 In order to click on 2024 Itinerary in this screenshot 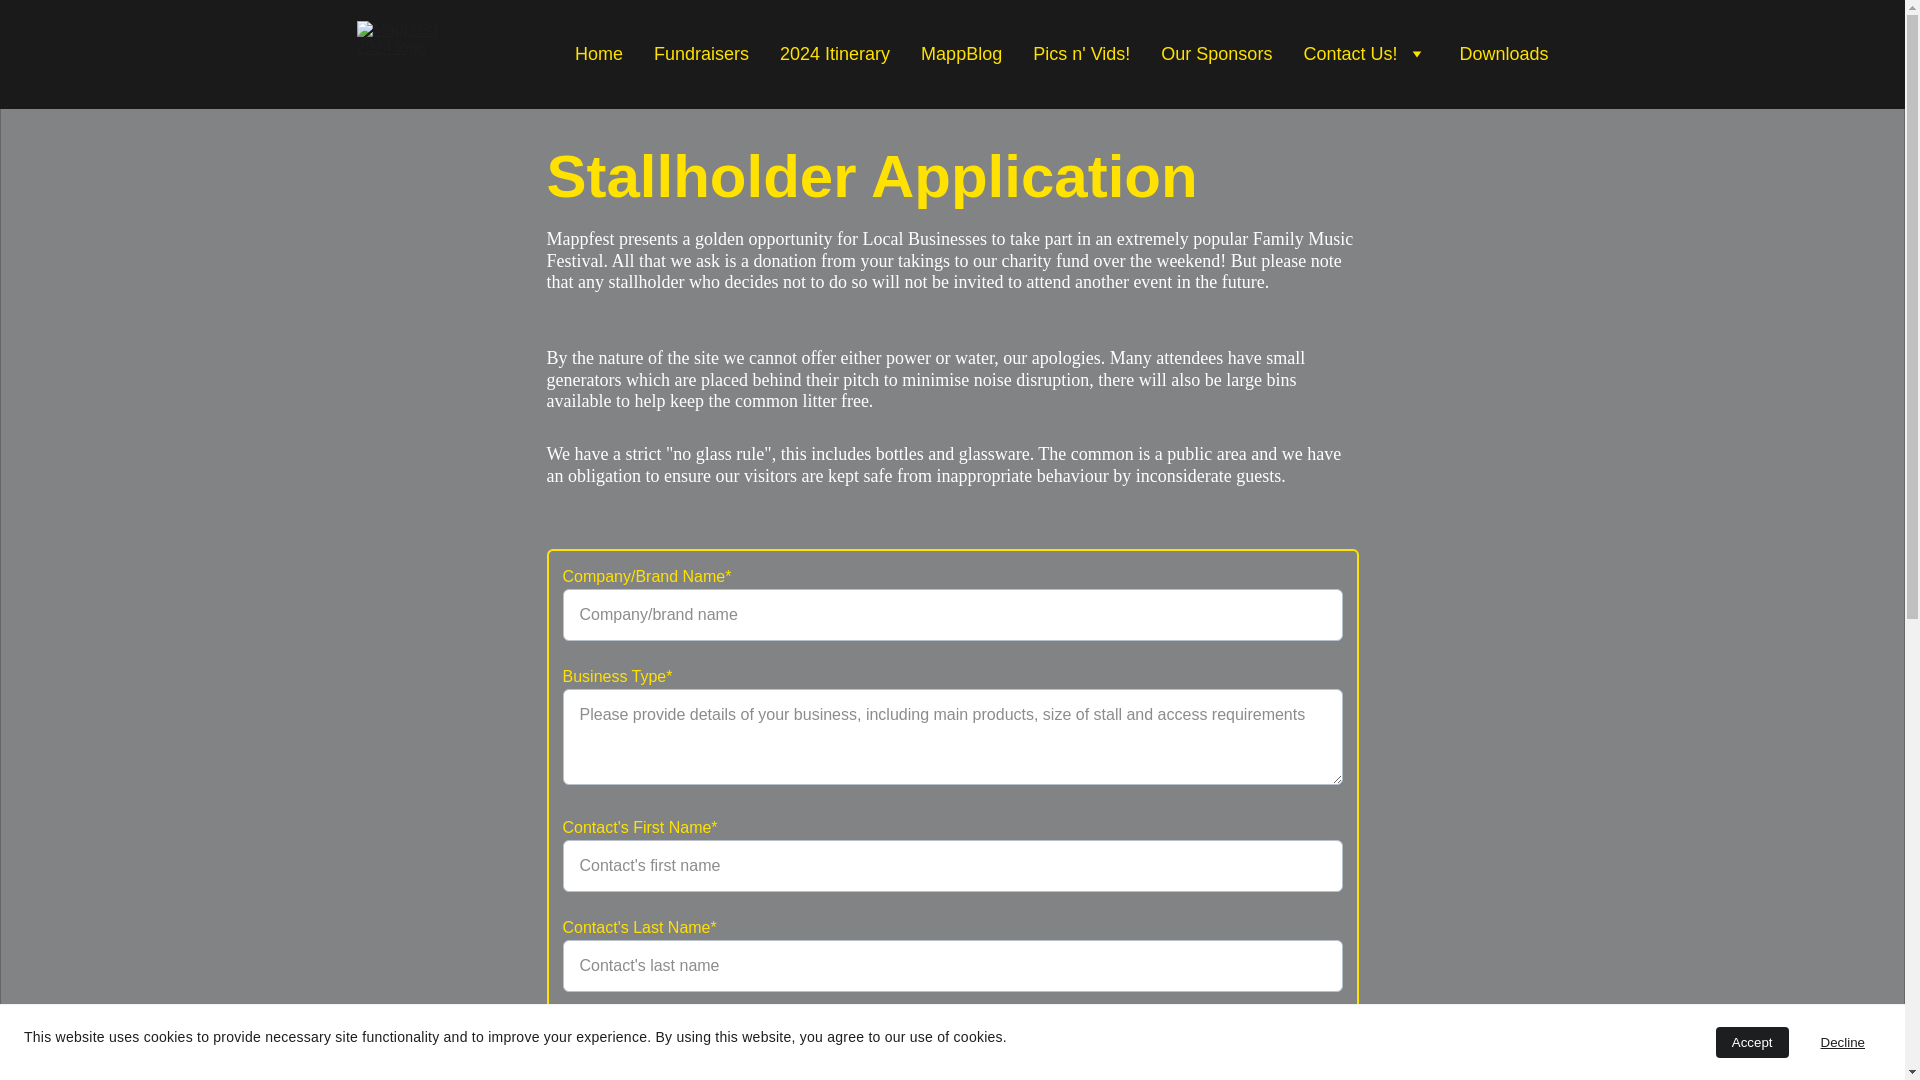, I will do `click(834, 54)`.